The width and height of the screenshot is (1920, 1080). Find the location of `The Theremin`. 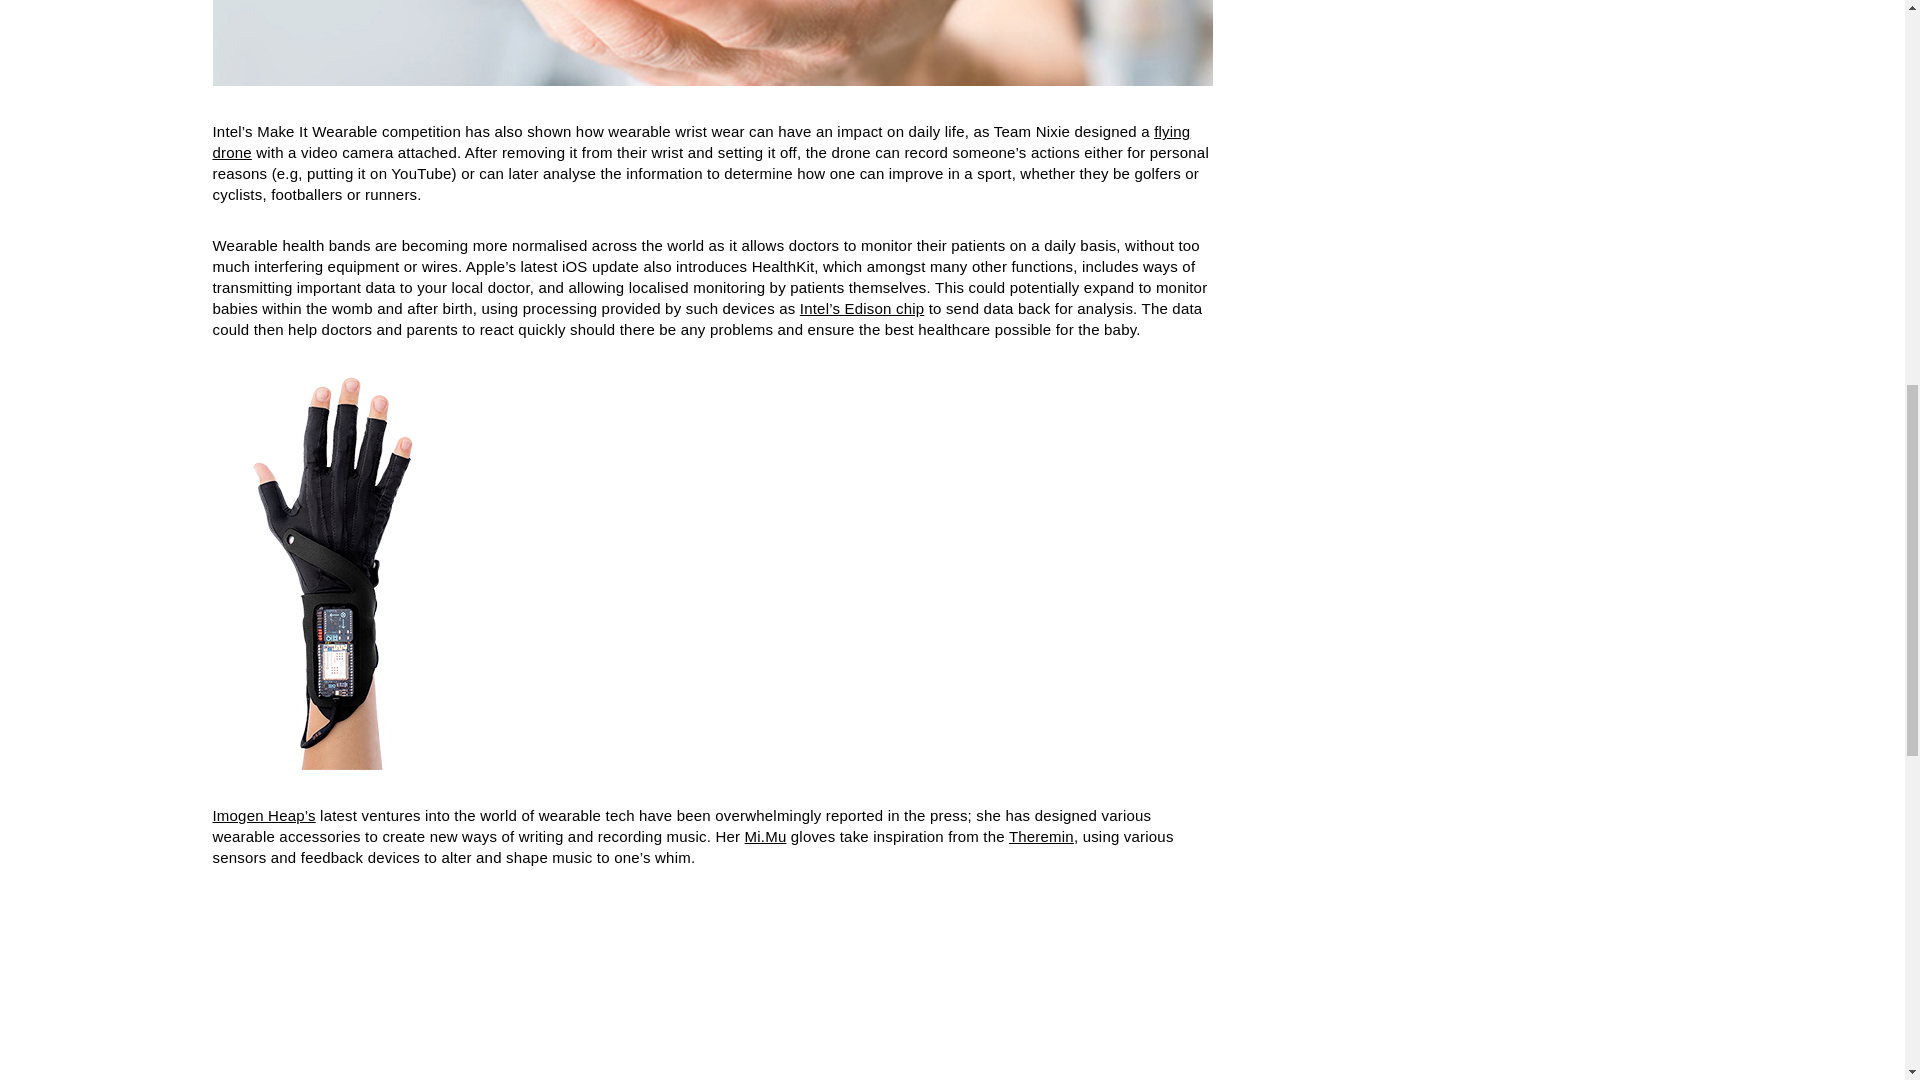

The Theremin is located at coordinates (1041, 836).